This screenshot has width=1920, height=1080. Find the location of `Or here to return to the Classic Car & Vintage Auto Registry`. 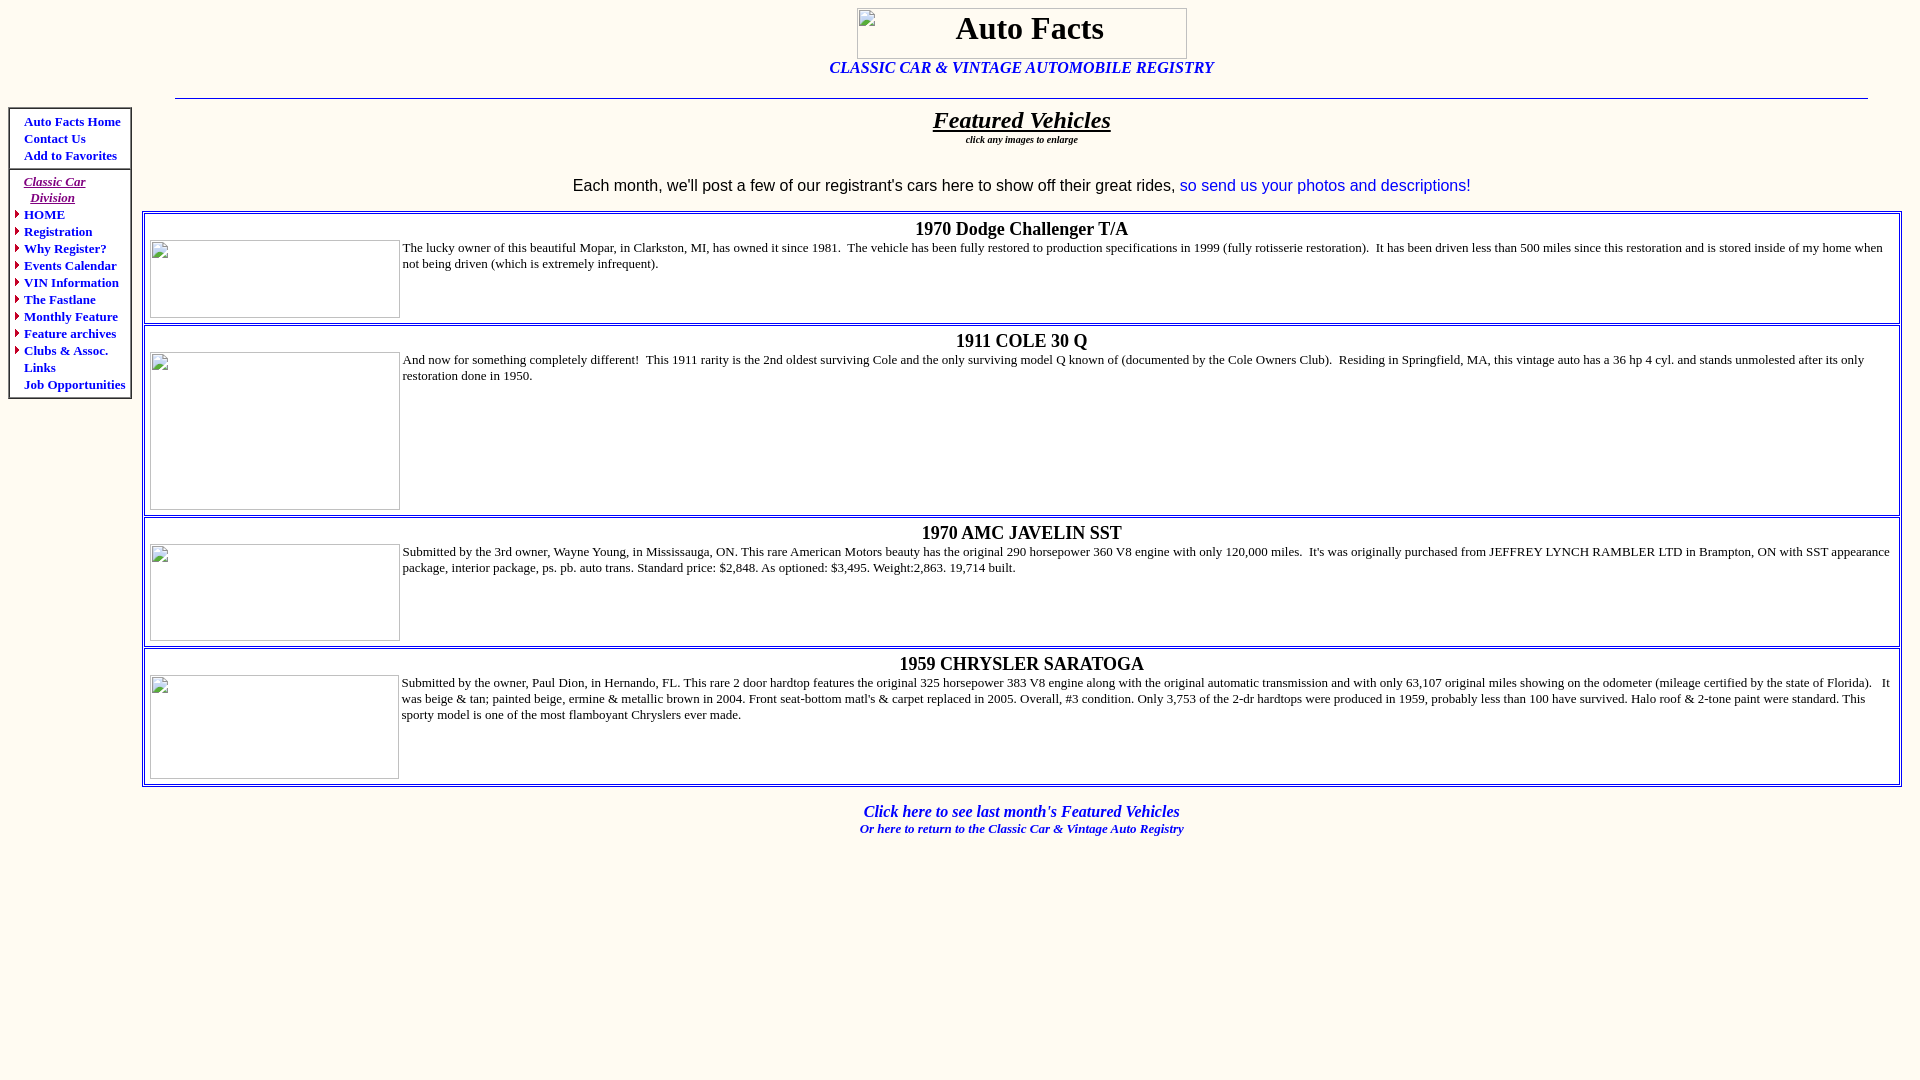

Or here to return to the Classic Car & Vintage Auto Registry is located at coordinates (1022, 828).